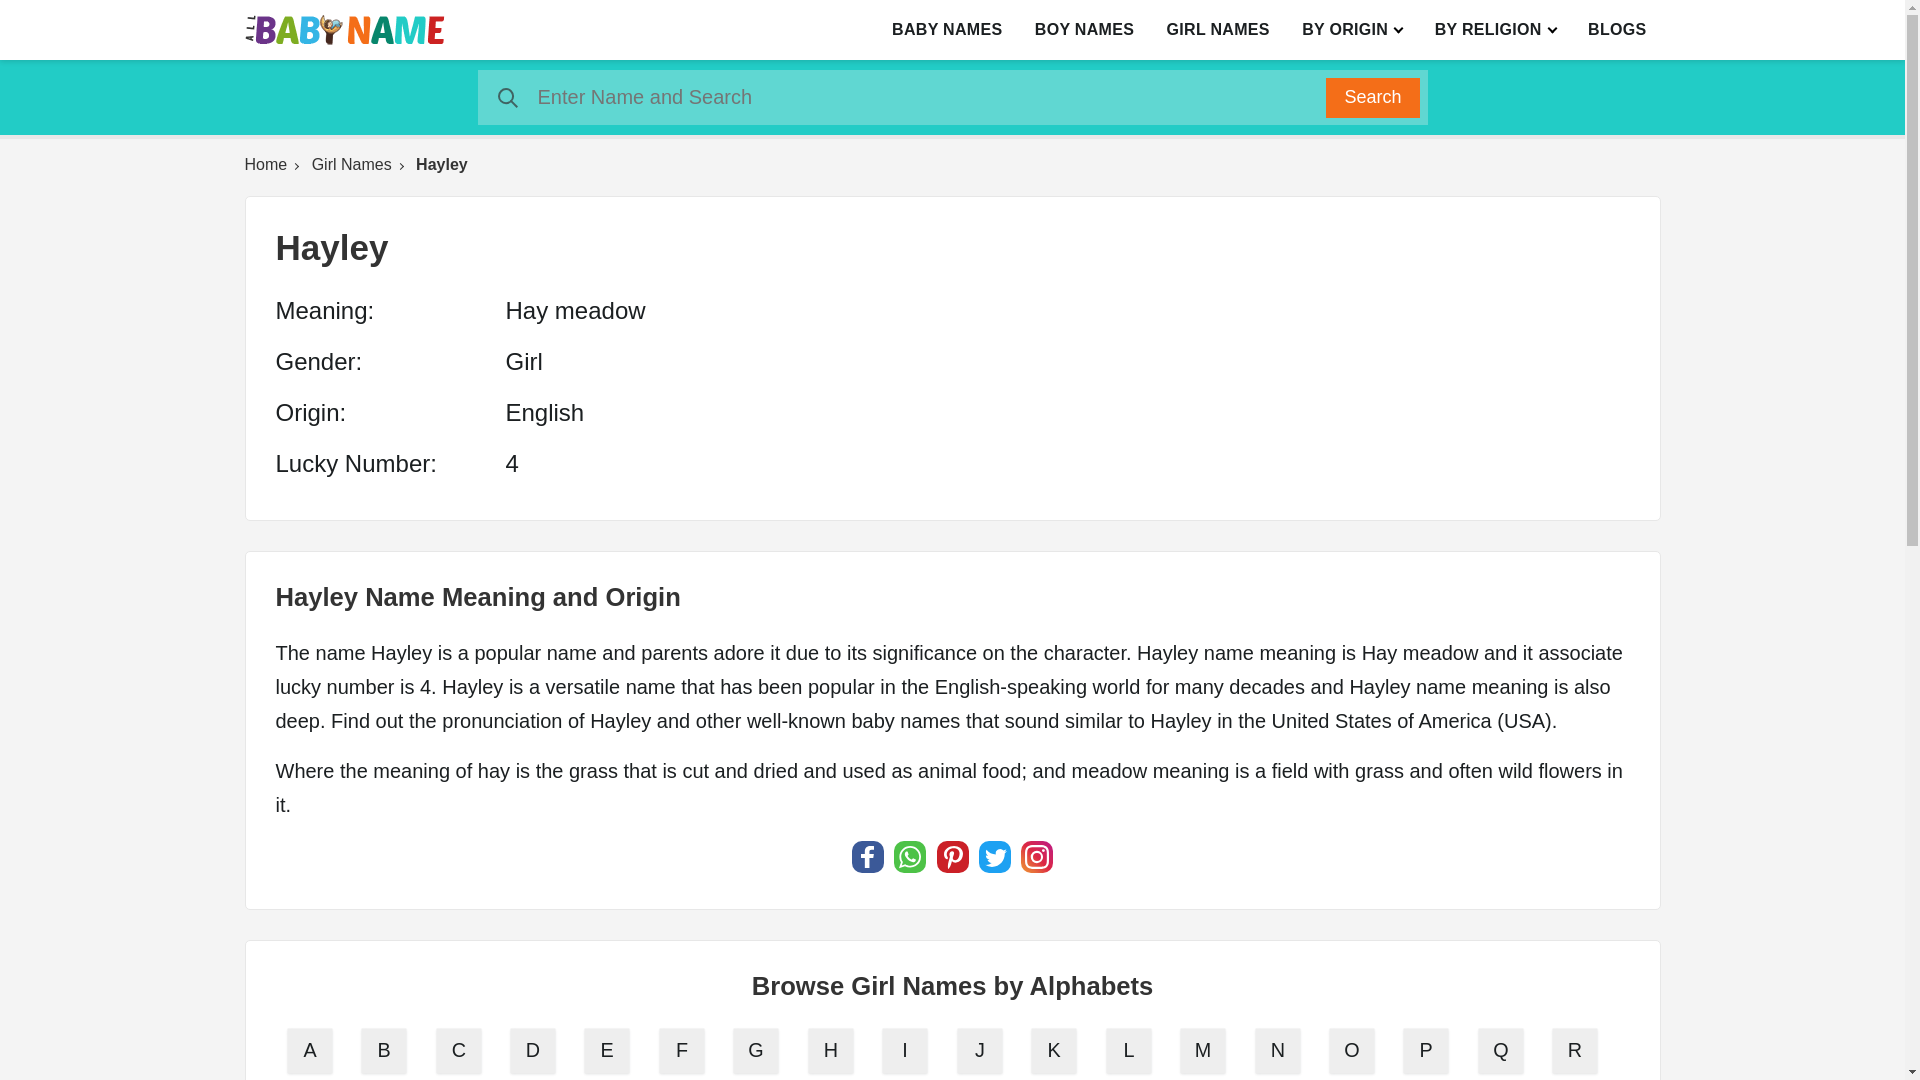 This screenshot has width=1920, height=1080. Describe the element at coordinates (981, 1052) in the screenshot. I see `J` at that location.